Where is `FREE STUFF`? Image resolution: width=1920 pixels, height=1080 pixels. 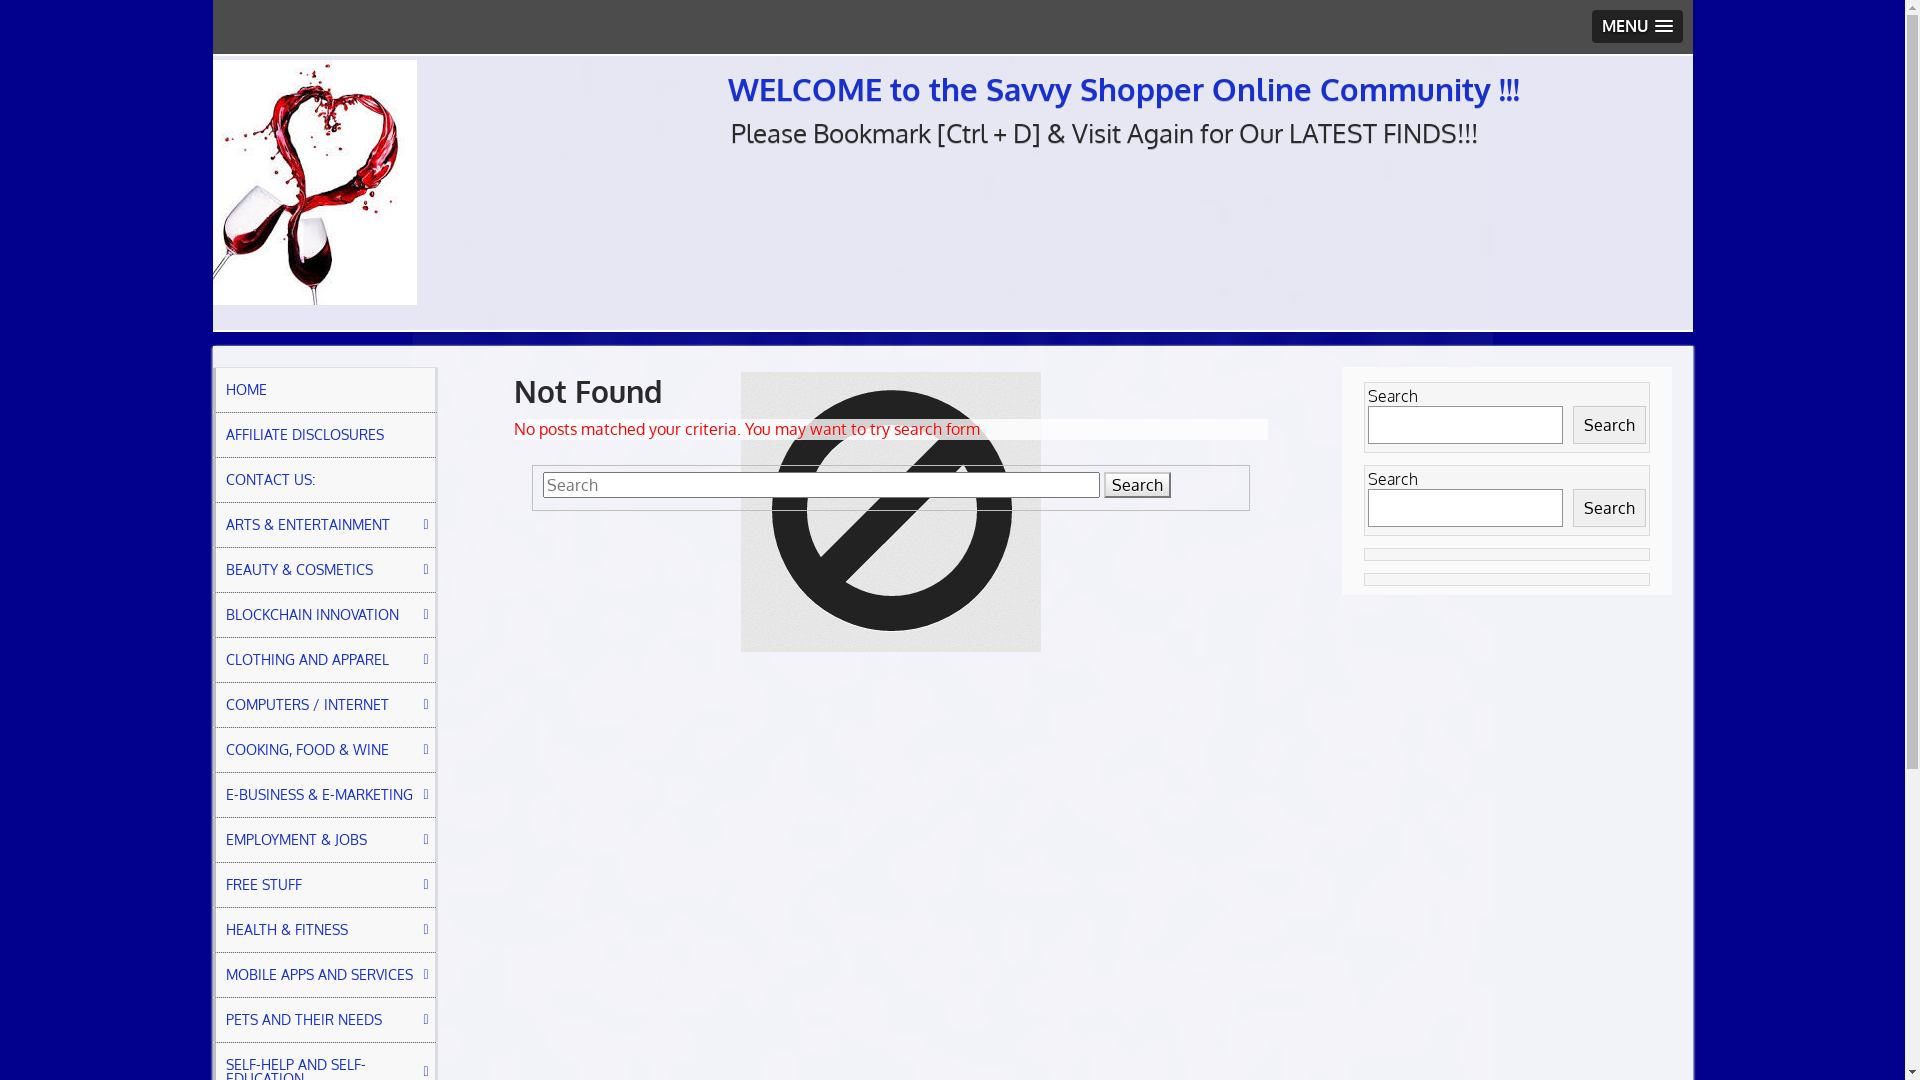
FREE STUFF is located at coordinates (324, 885).